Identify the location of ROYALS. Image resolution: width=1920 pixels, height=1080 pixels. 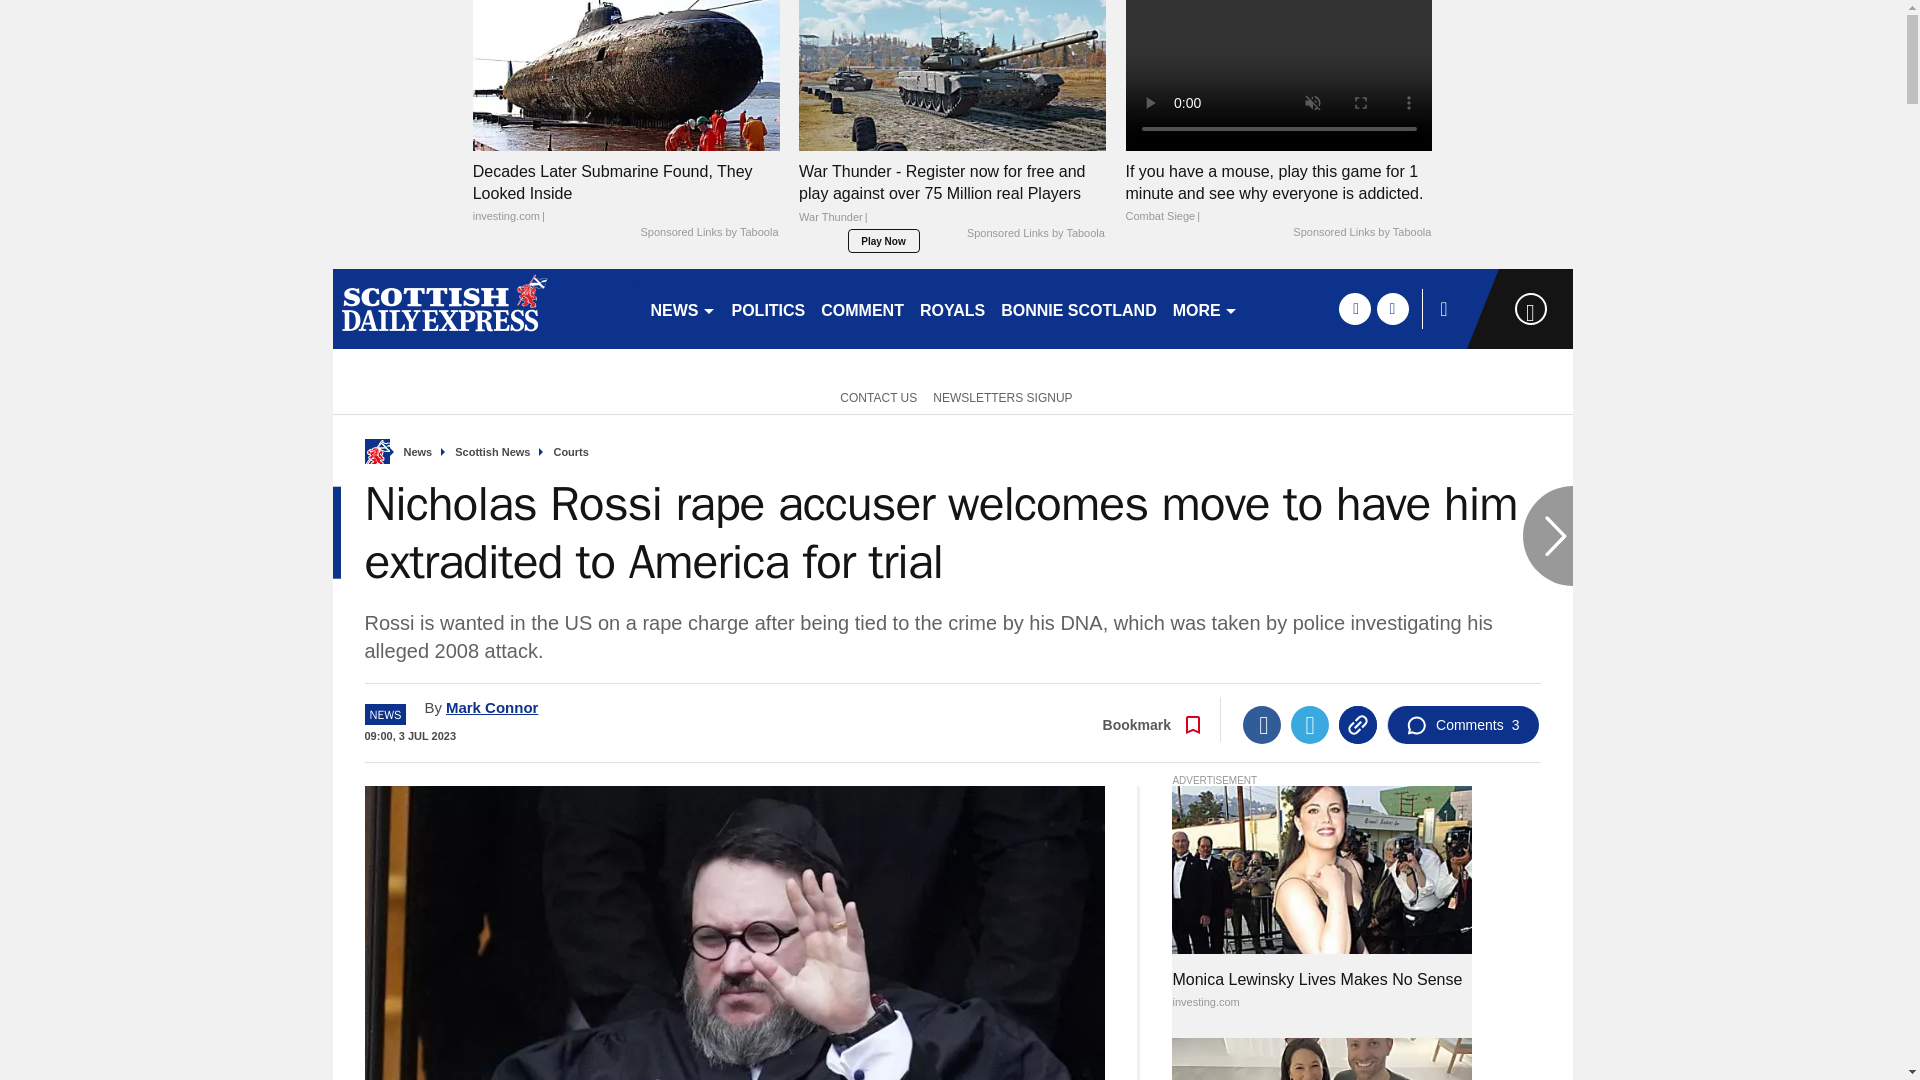
(952, 308).